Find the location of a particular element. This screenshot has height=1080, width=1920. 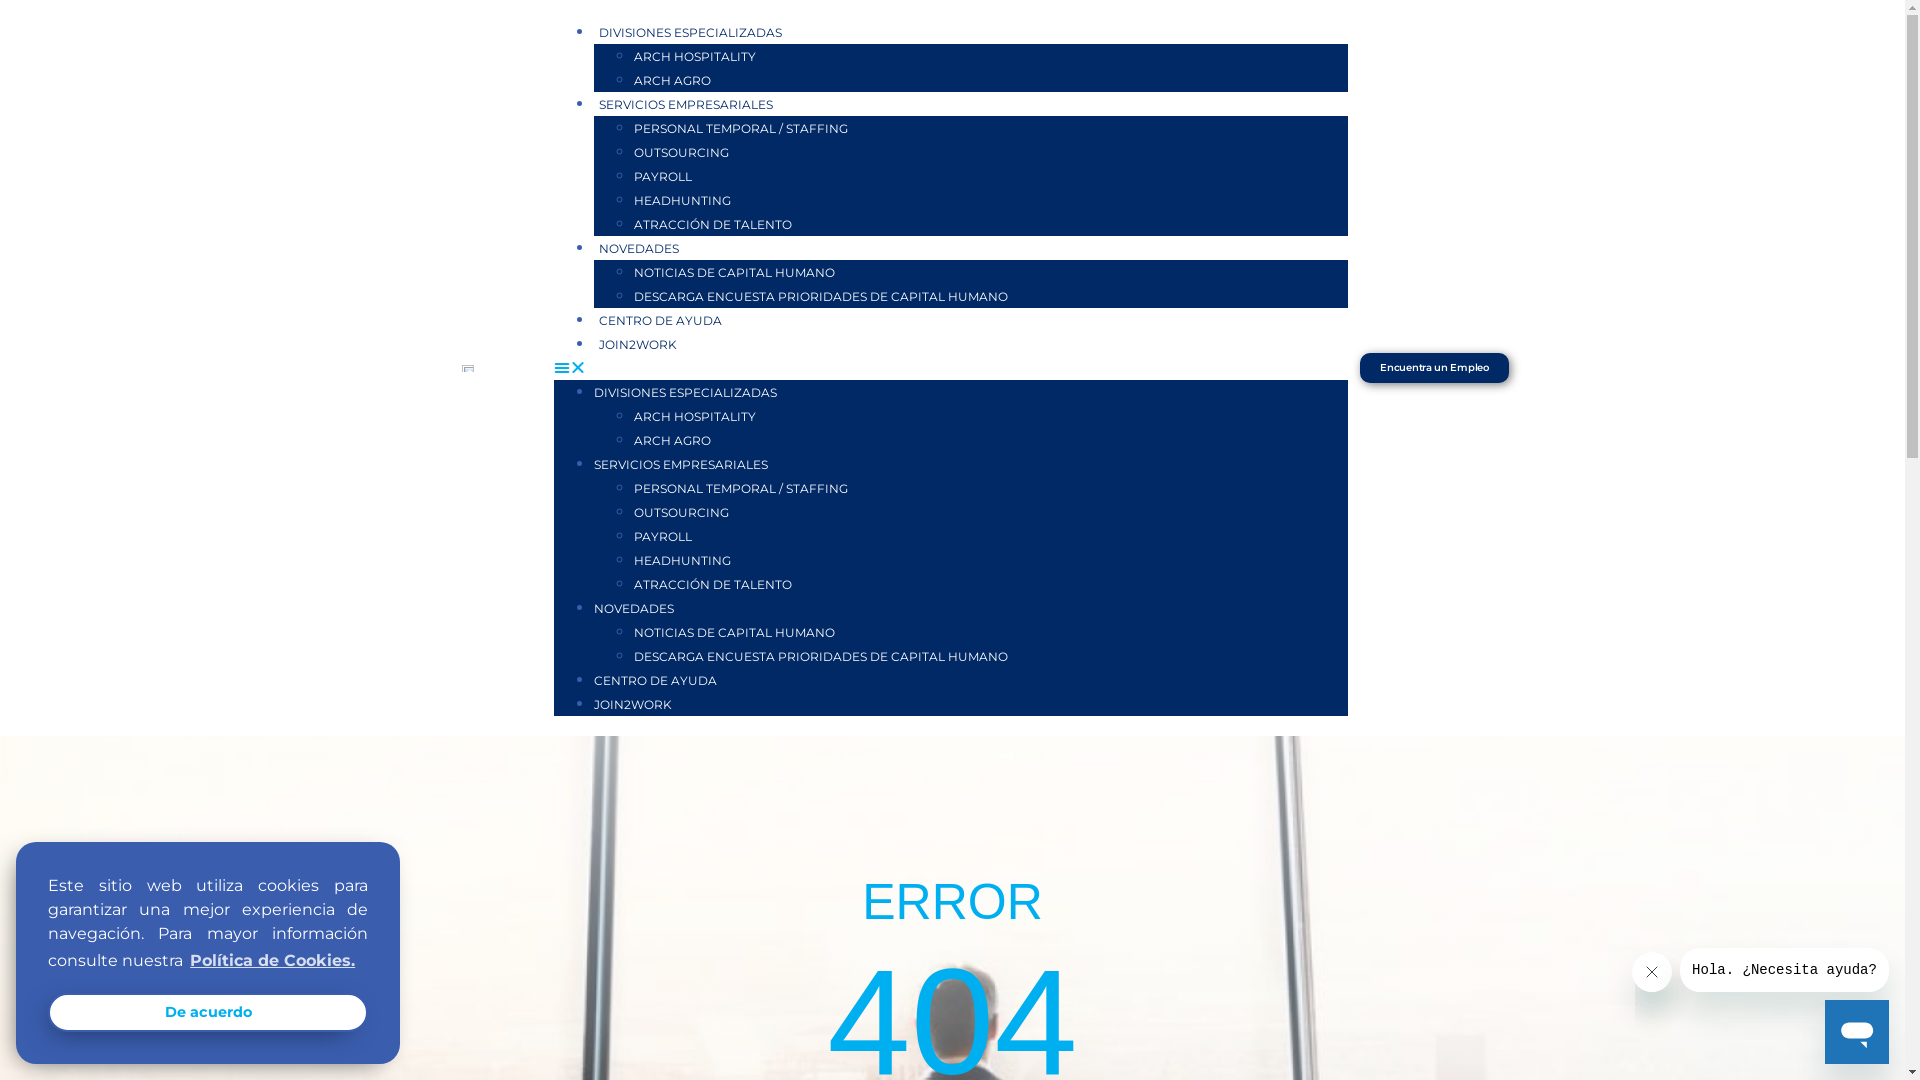

NOVEDADES is located at coordinates (639, 248).